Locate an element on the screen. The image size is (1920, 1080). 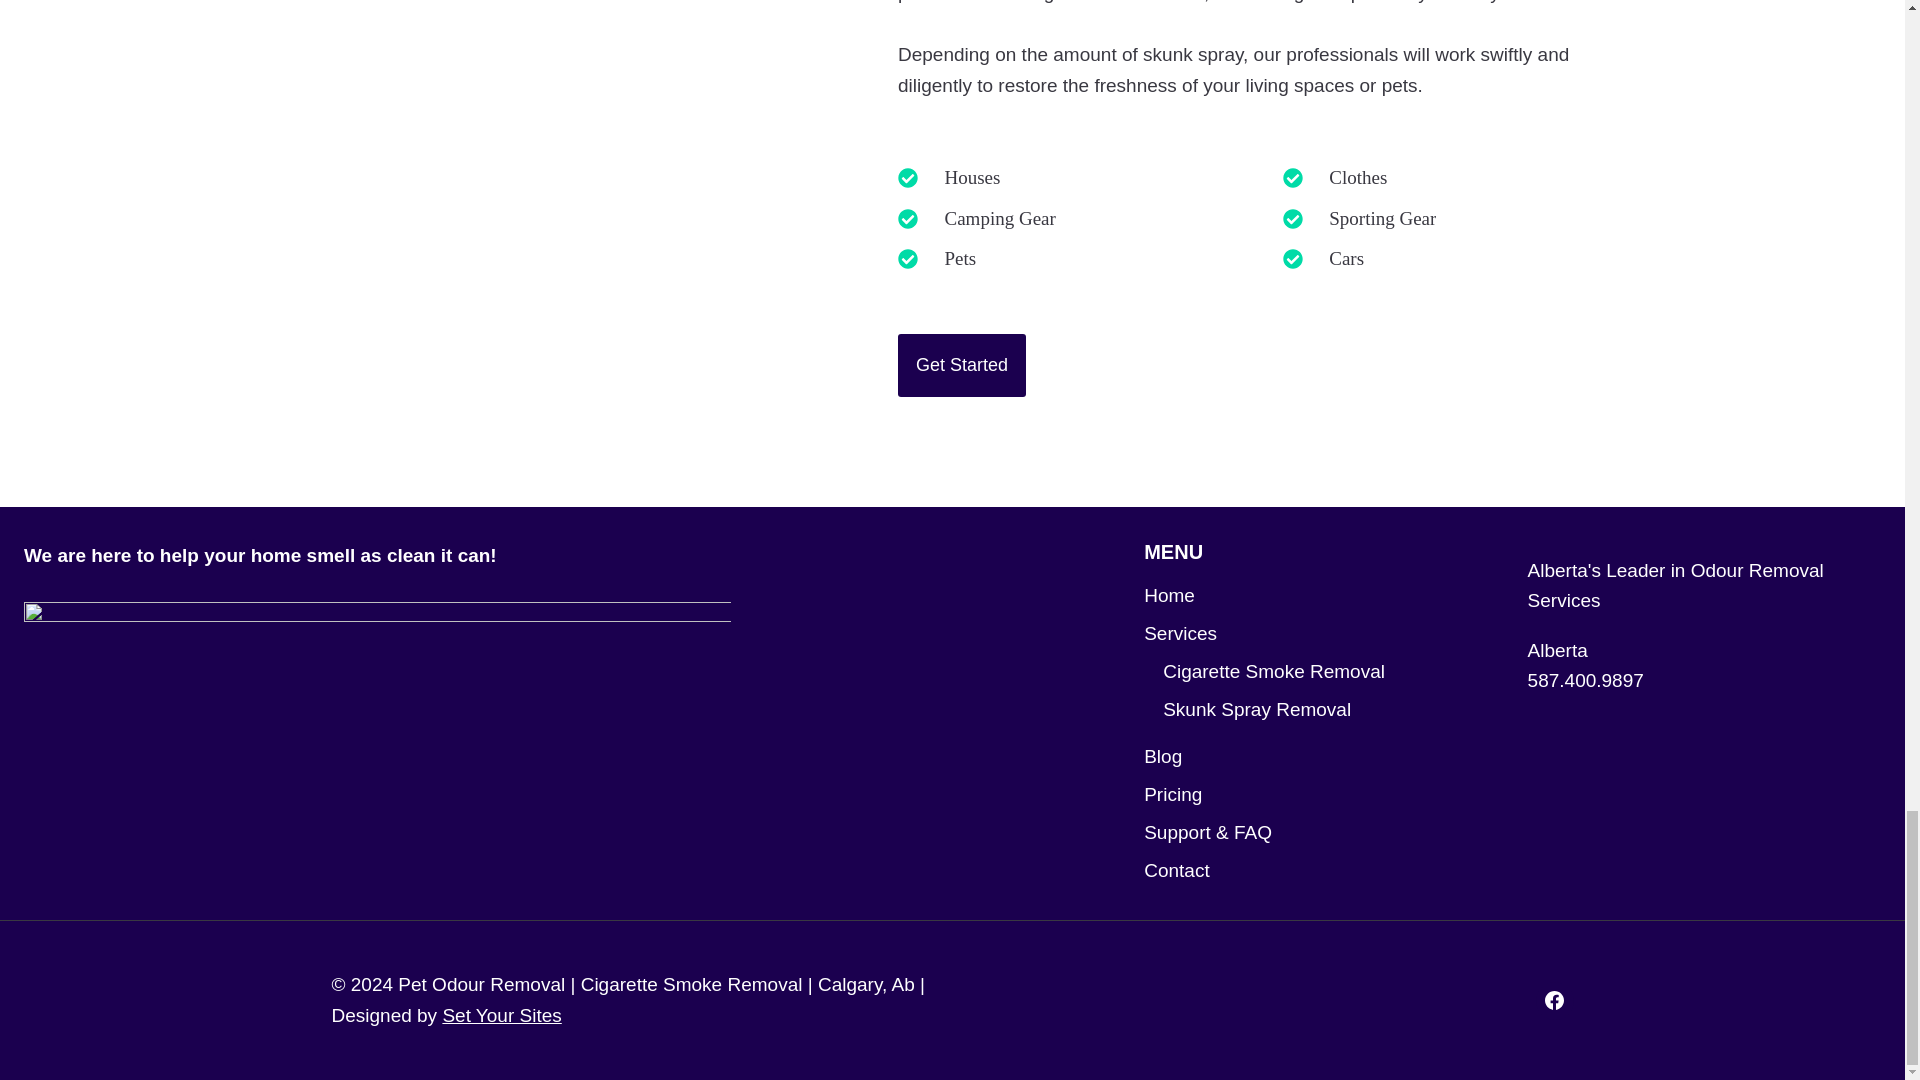
Services is located at coordinates (1320, 634).